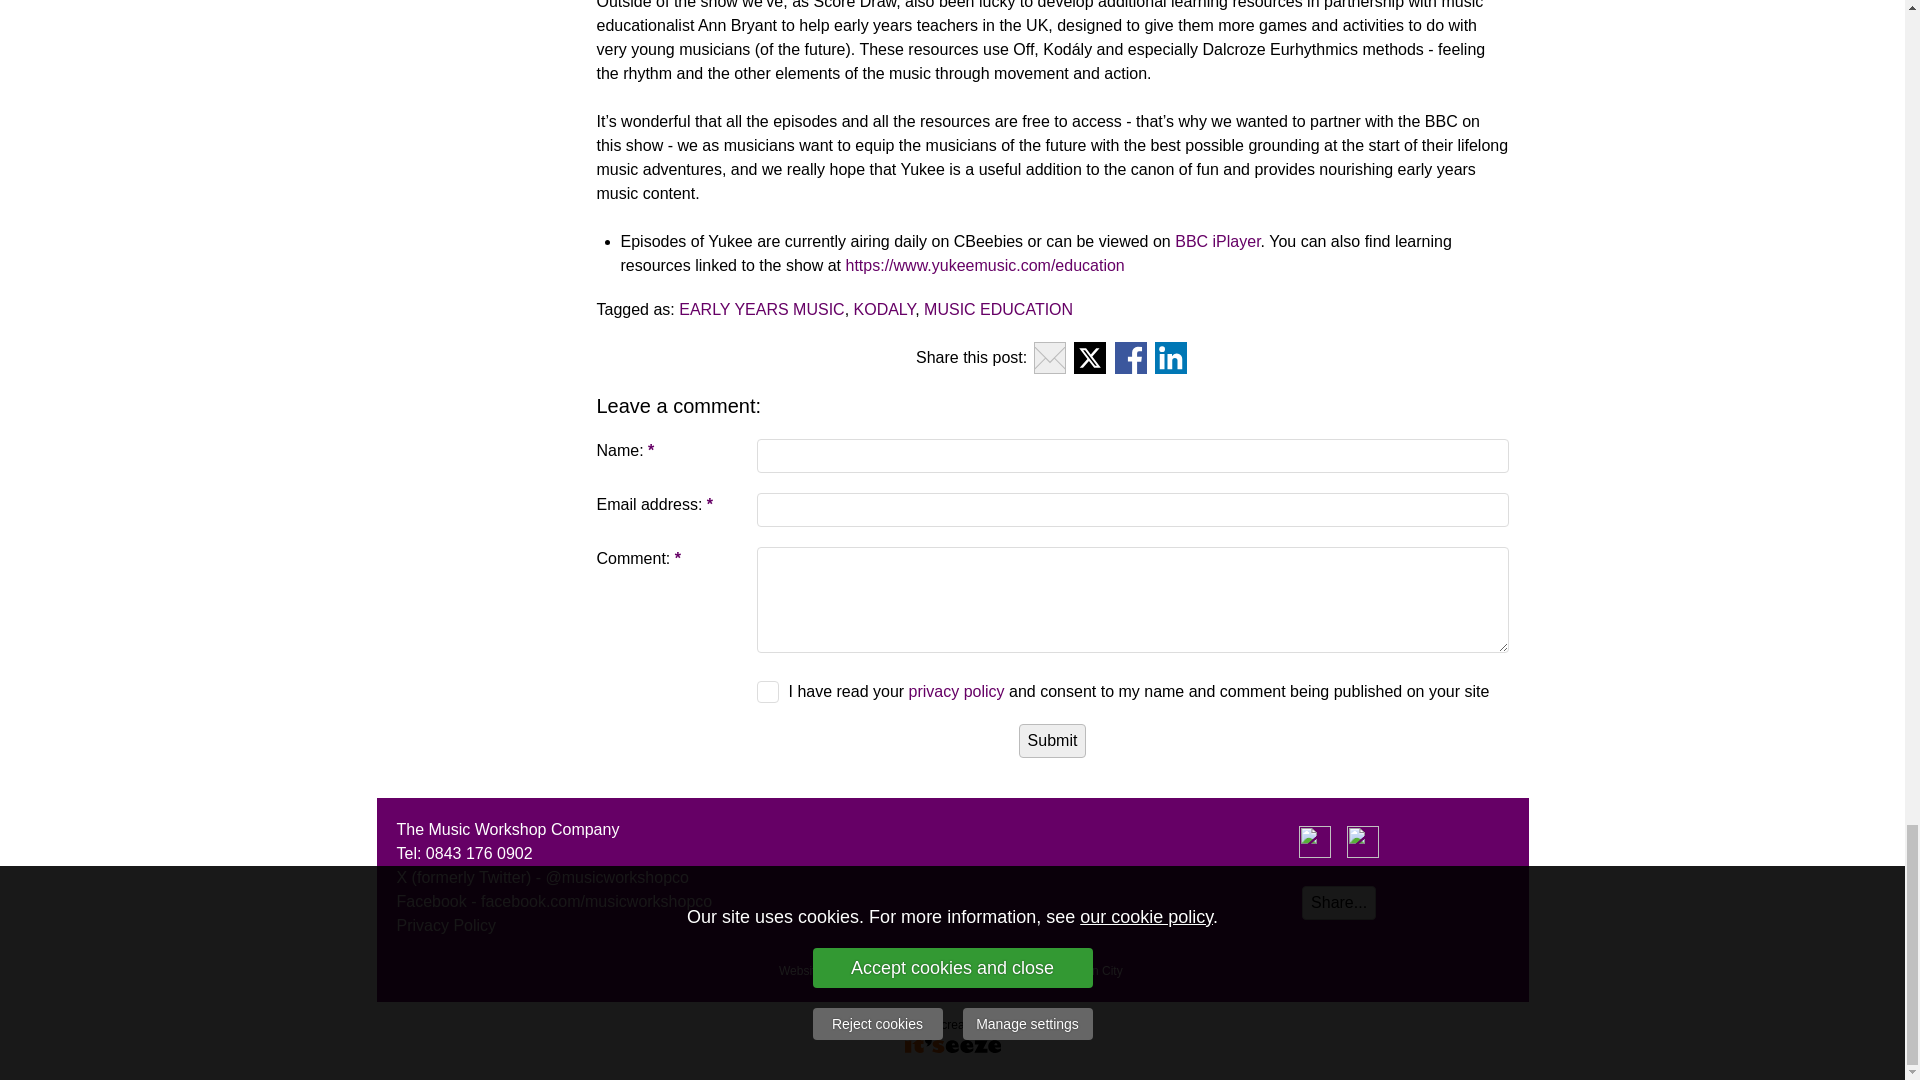 The width and height of the screenshot is (1920, 1080). What do you see at coordinates (1217, 241) in the screenshot?
I see `BBC iPlayer` at bounding box center [1217, 241].